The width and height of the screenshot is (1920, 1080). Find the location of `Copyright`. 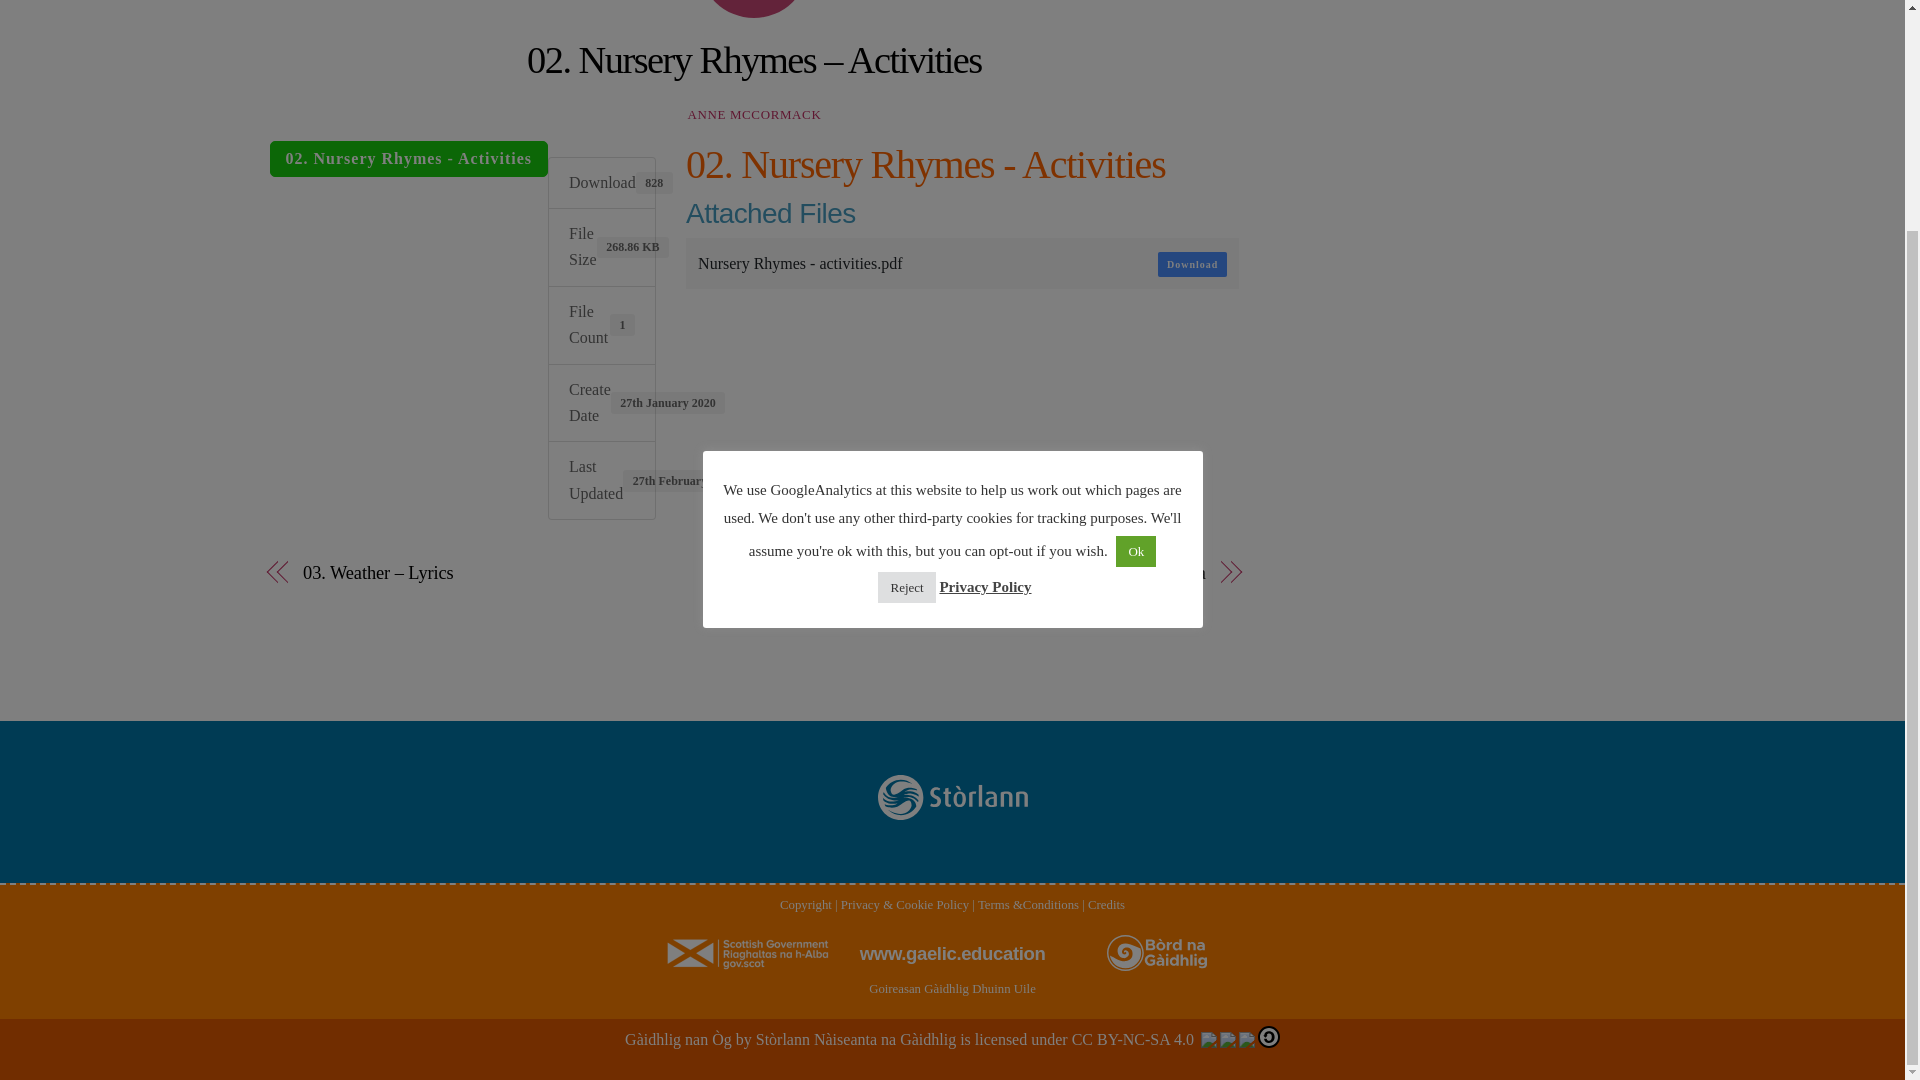

Copyright is located at coordinates (805, 904).